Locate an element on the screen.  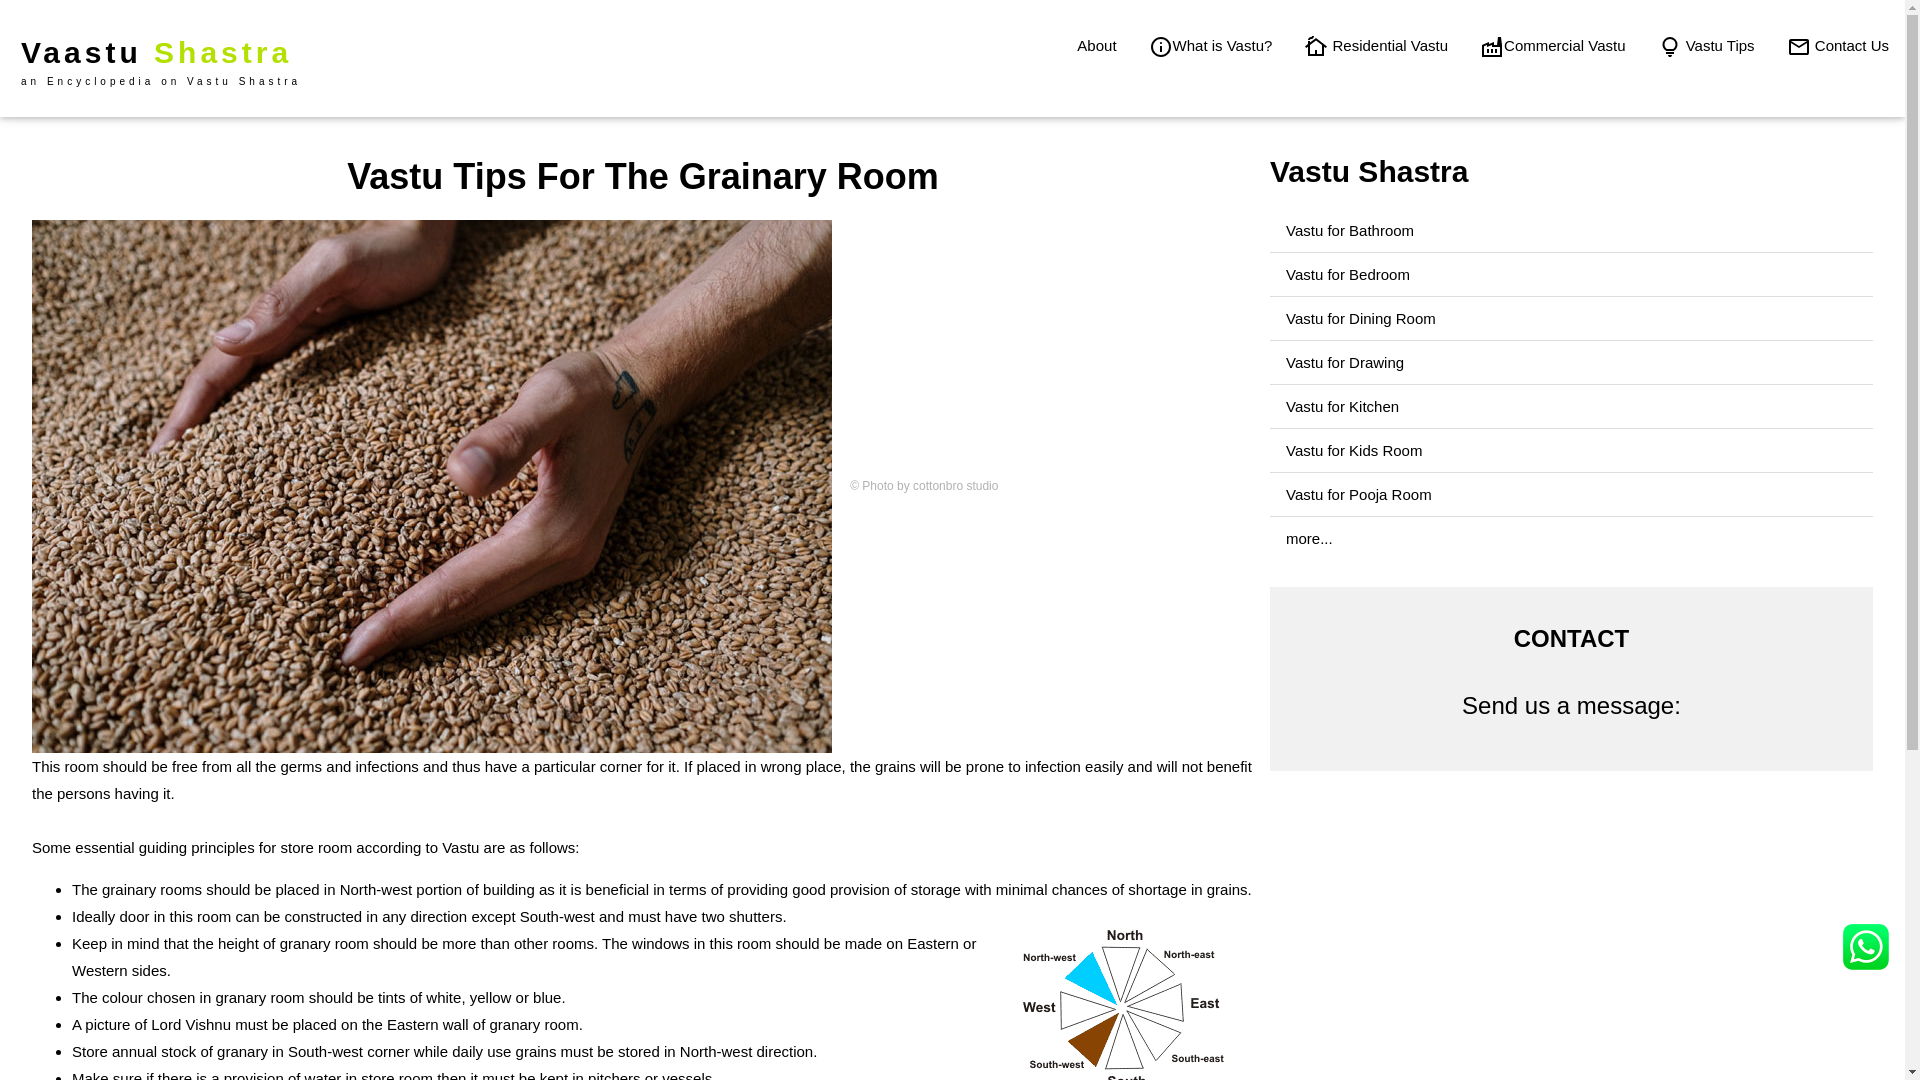
Vastu Tips is located at coordinates (1706, 45).